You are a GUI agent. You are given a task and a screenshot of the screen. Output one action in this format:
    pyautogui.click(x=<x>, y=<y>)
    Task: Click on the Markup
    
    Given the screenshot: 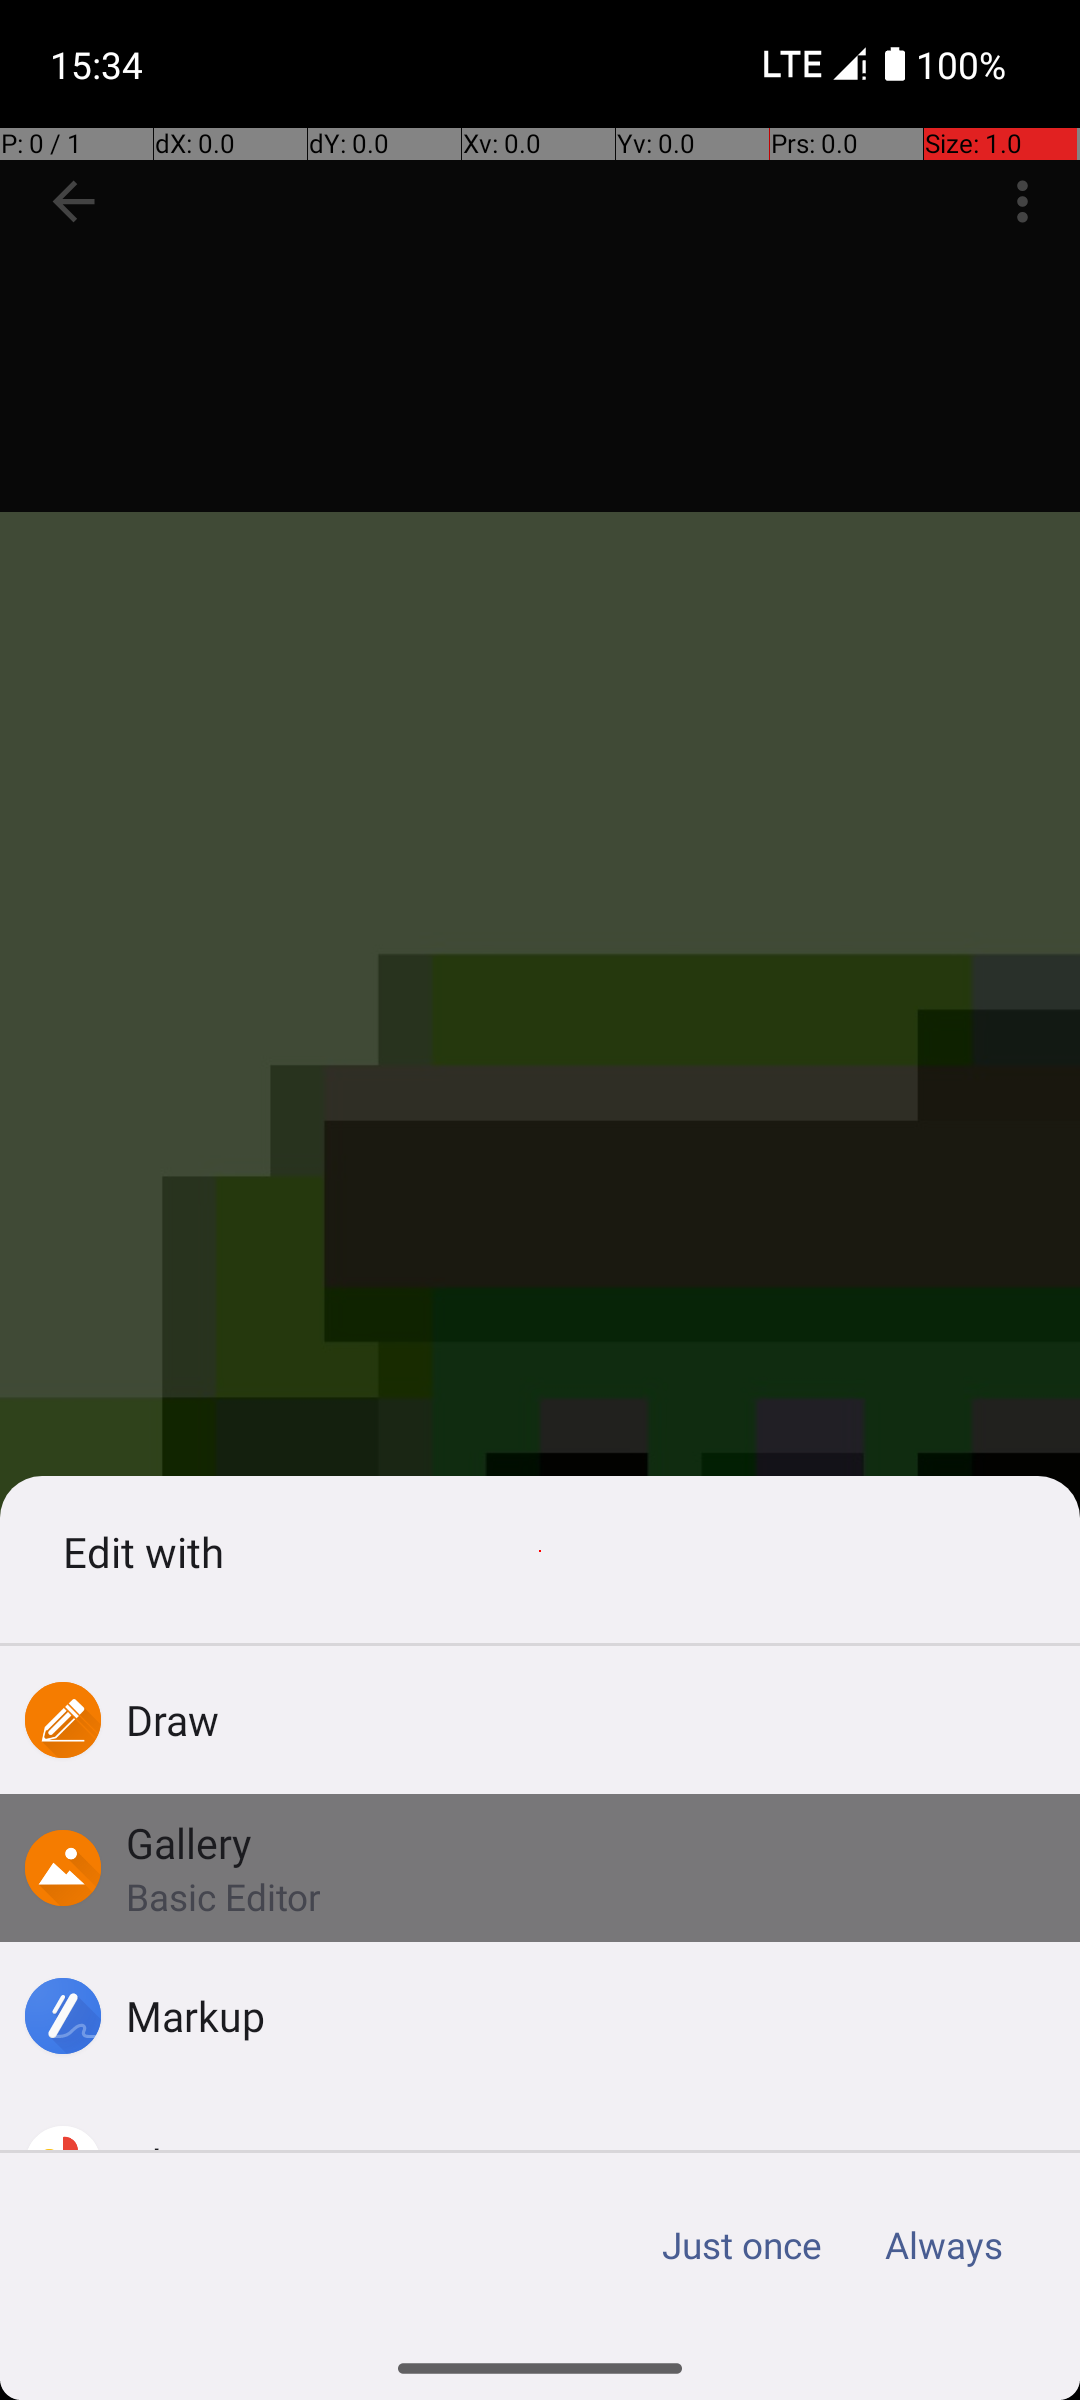 What is the action you would take?
    pyautogui.click(x=196, y=2016)
    